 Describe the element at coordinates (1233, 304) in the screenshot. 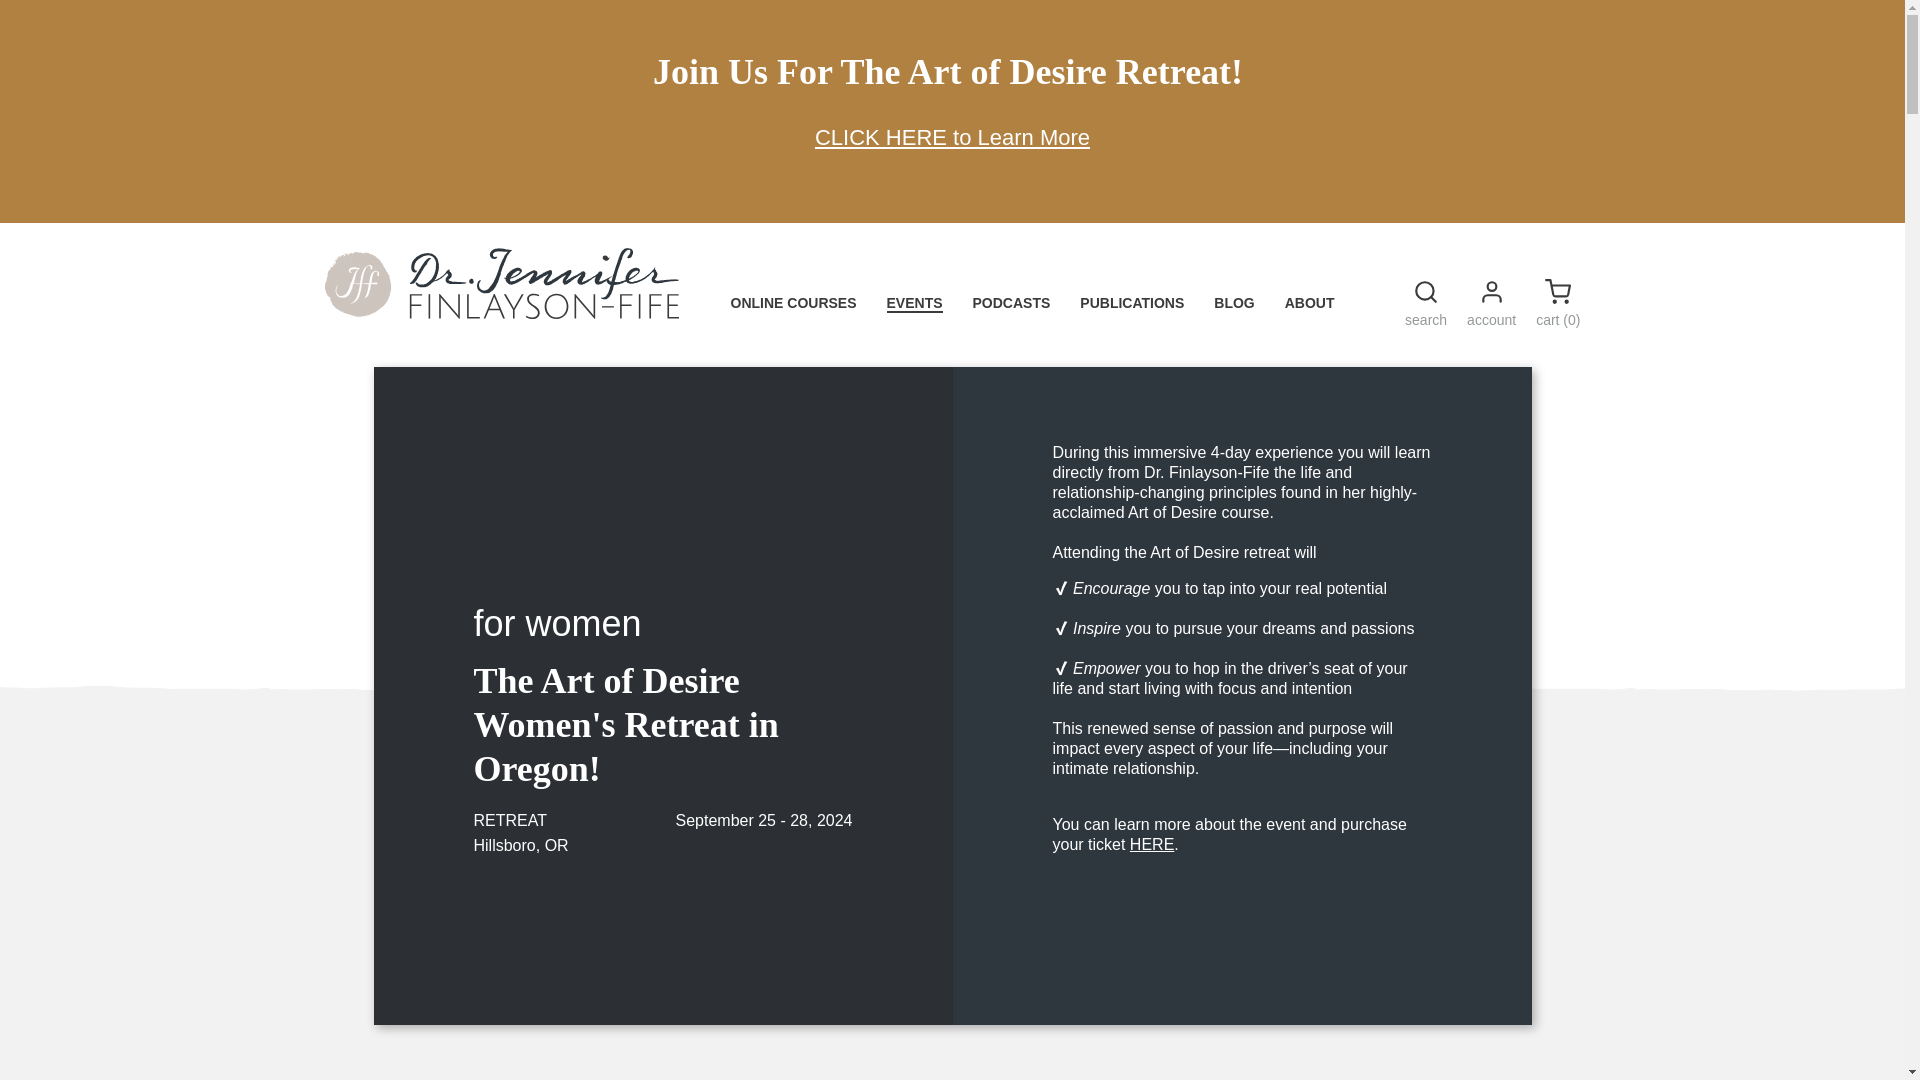

I see `BLOG` at that location.